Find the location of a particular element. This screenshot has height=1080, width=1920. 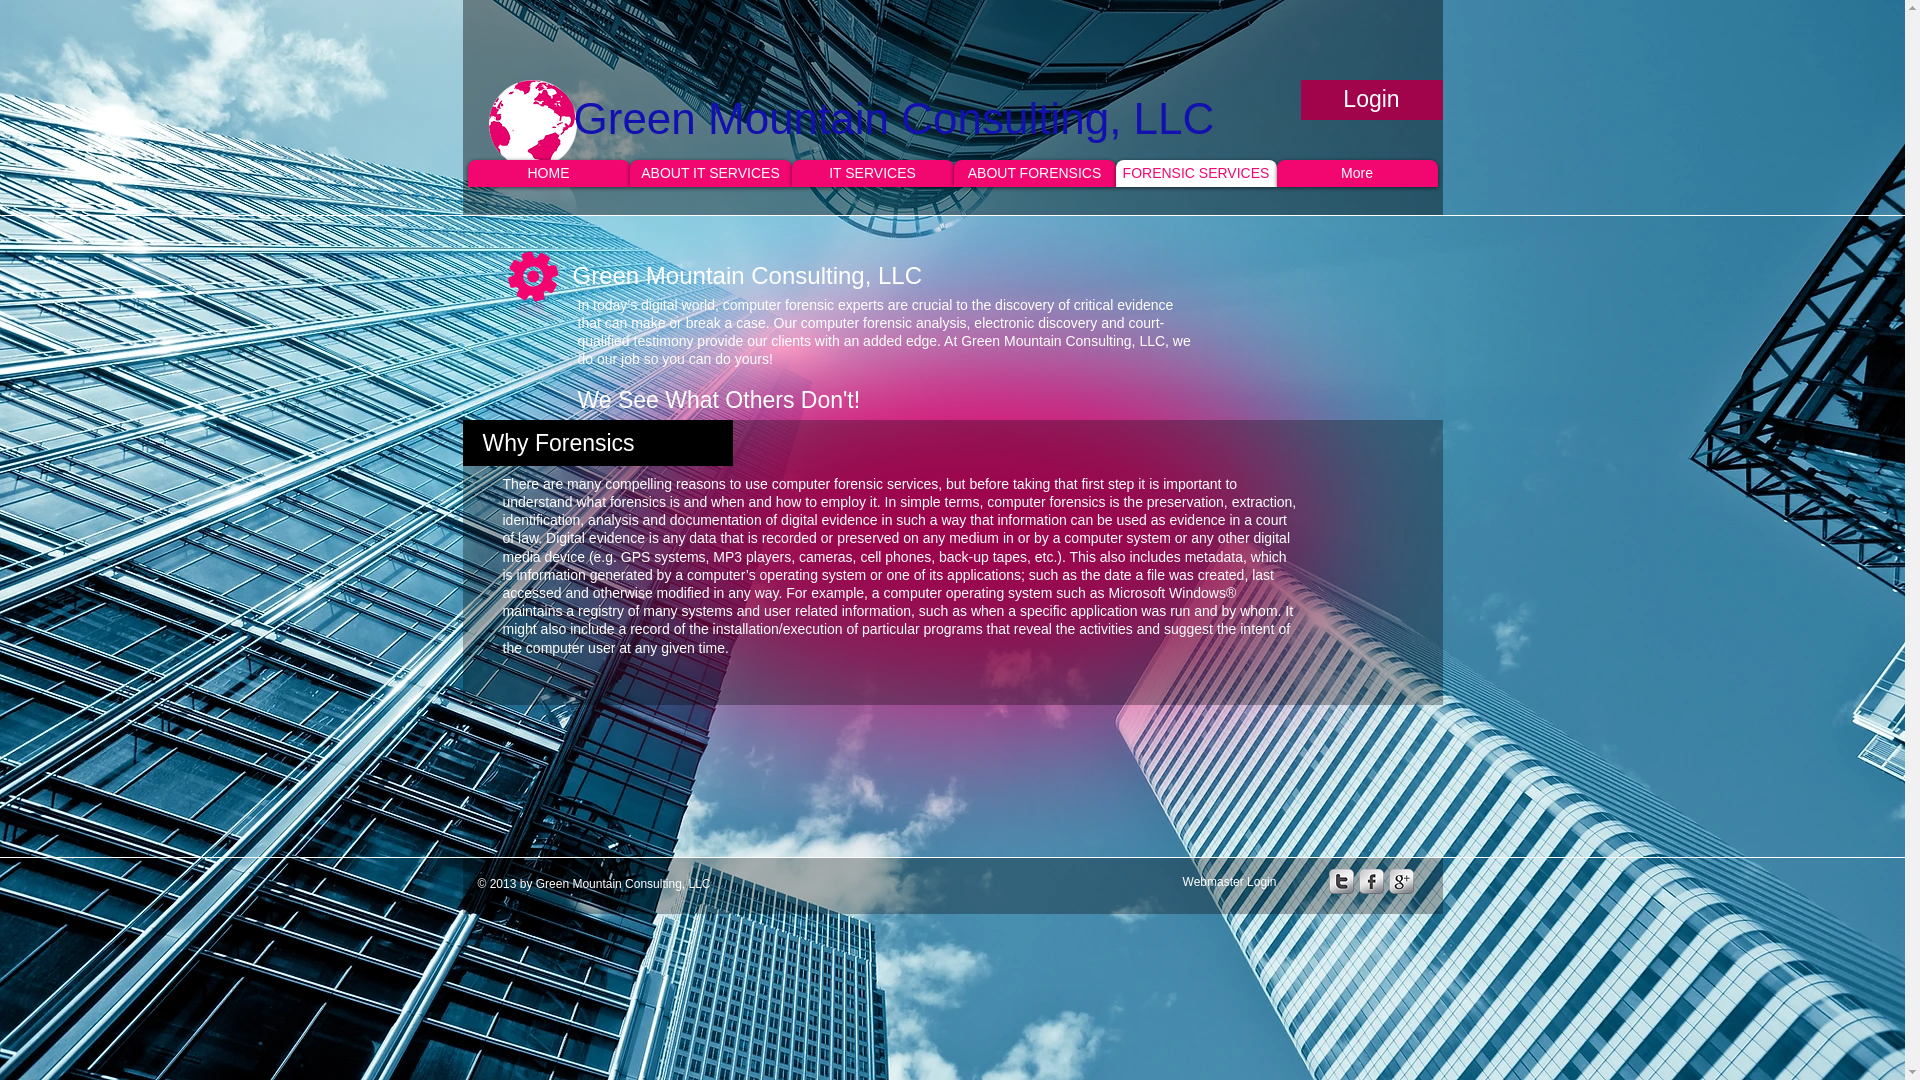

Login is located at coordinates (1370, 99).